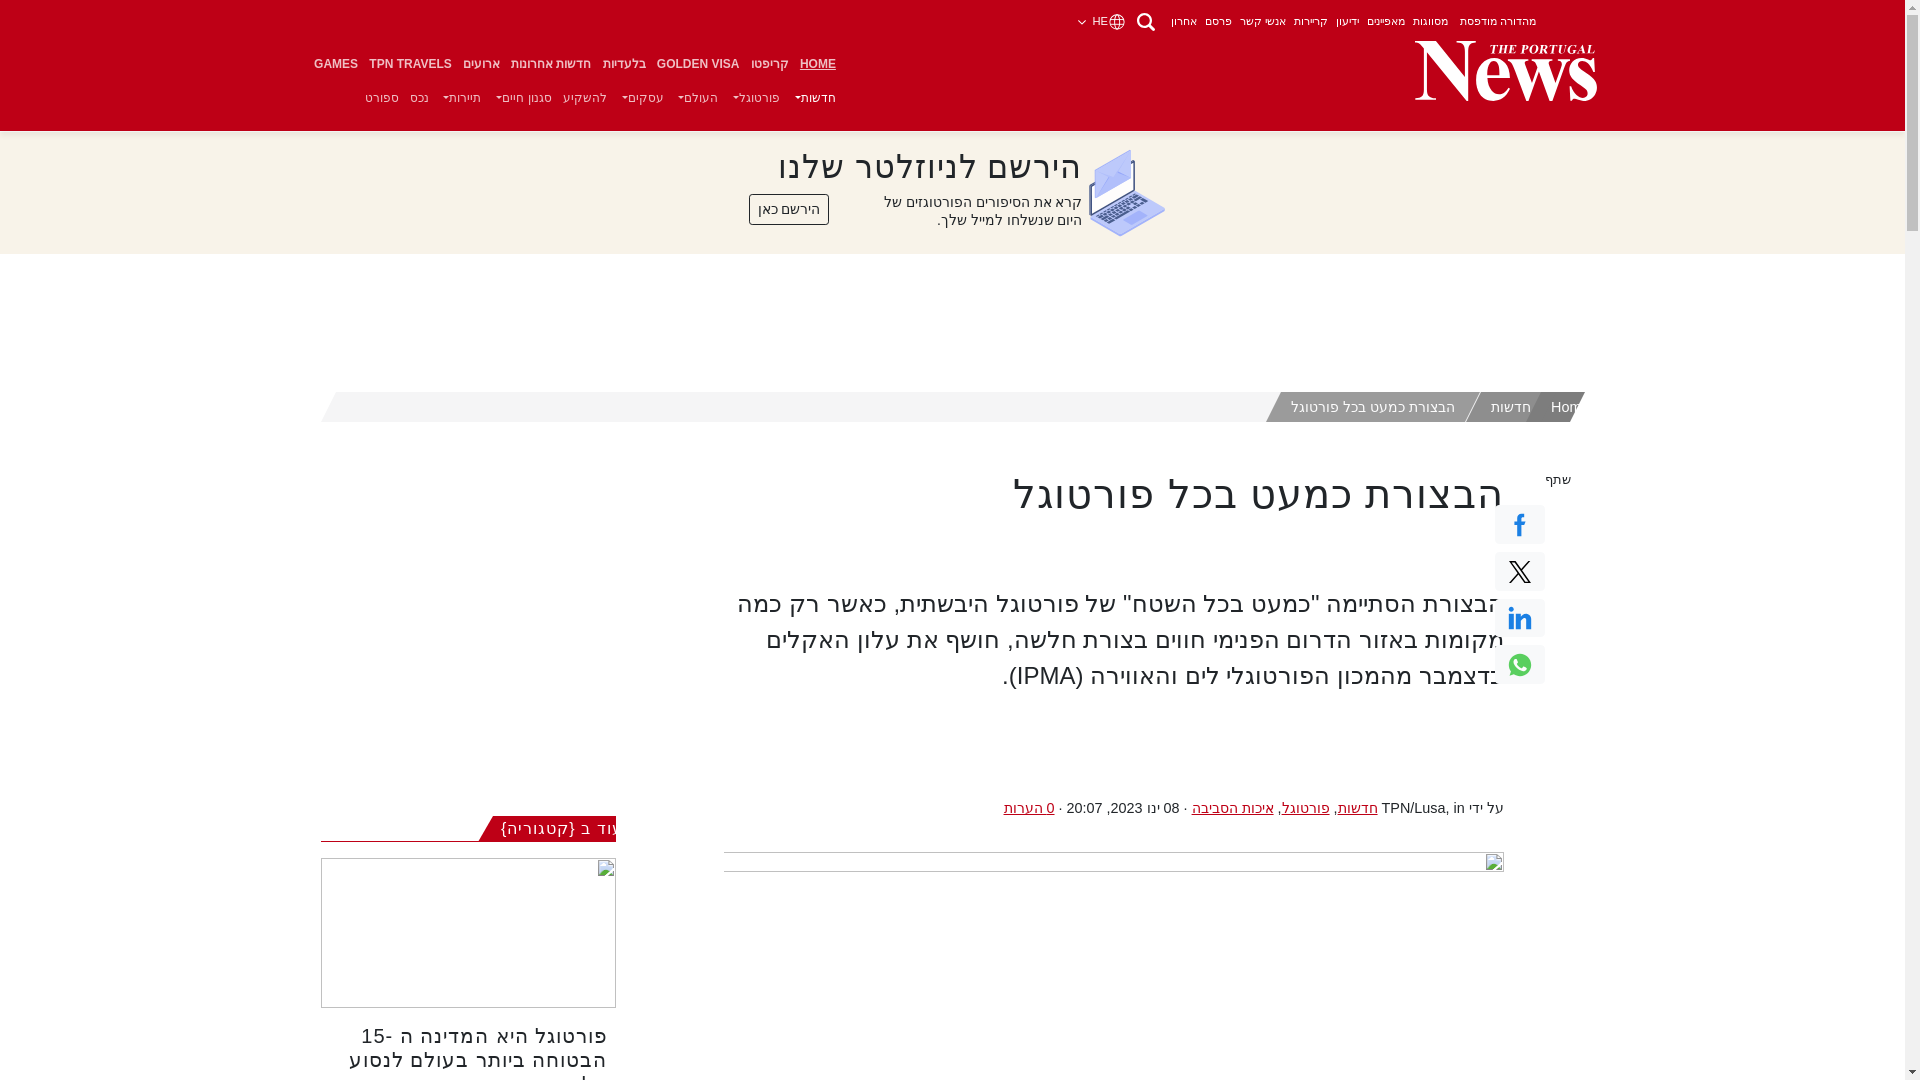 This screenshot has width=1920, height=1080. I want to click on GOLDEN VISA, so click(697, 64).